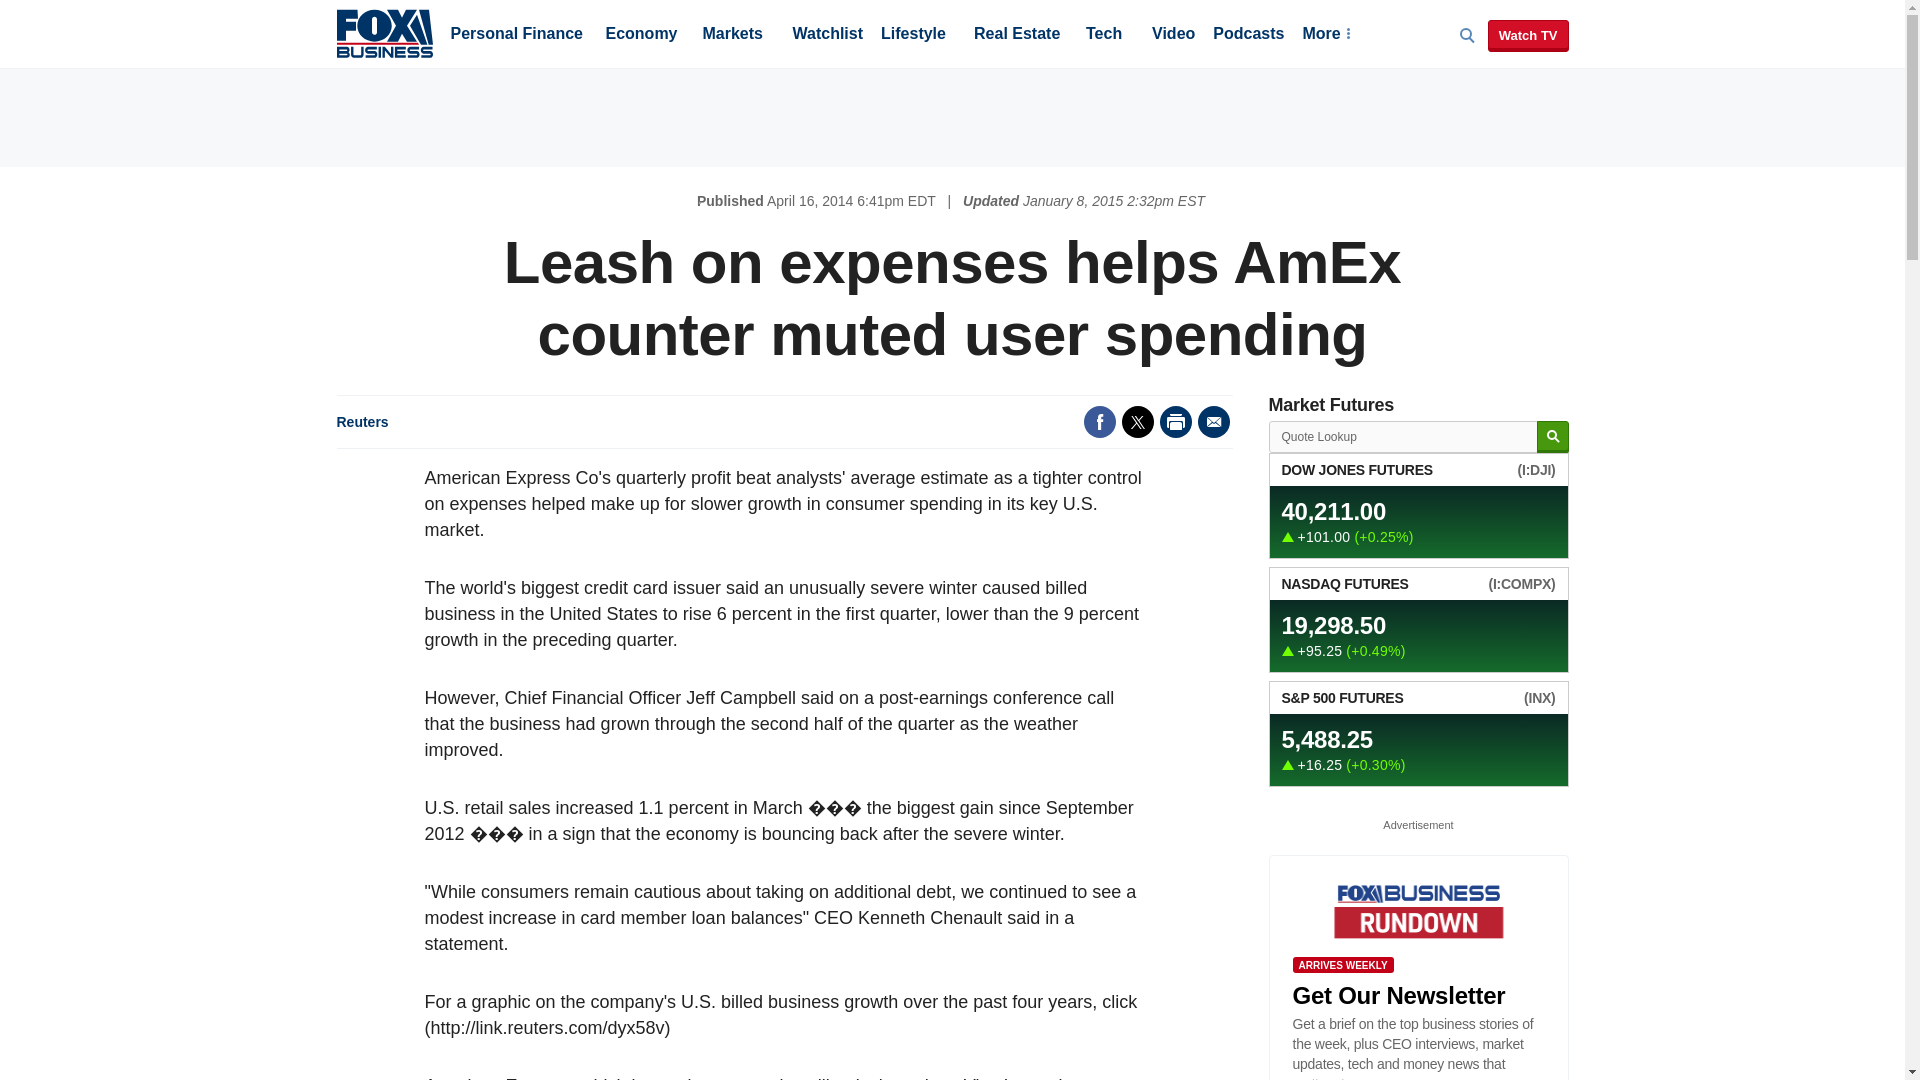 Image resolution: width=1920 pixels, height=1080 pixels. Describe the element at coordinates (1173, 35) in the screenshot. I see `Video` at that location.